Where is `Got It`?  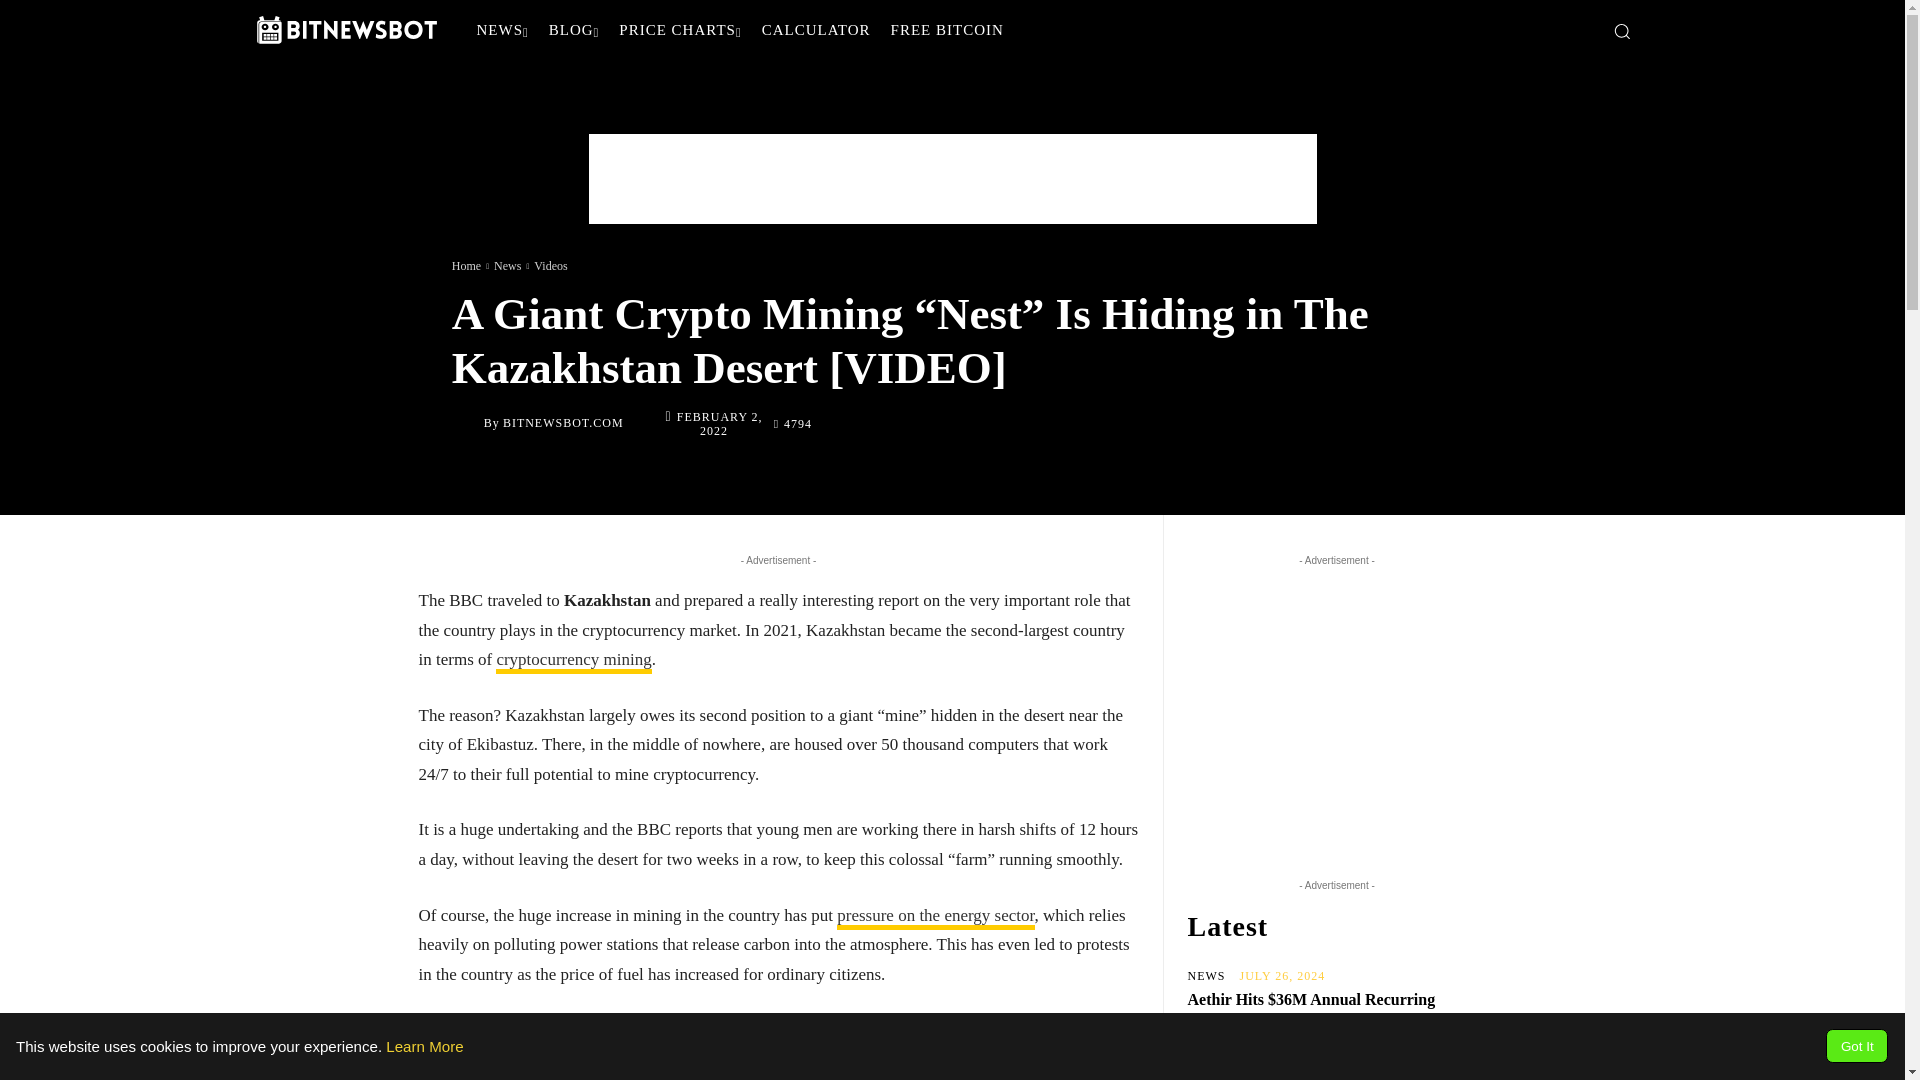 Got It is located at coordinates (1856, 1046).